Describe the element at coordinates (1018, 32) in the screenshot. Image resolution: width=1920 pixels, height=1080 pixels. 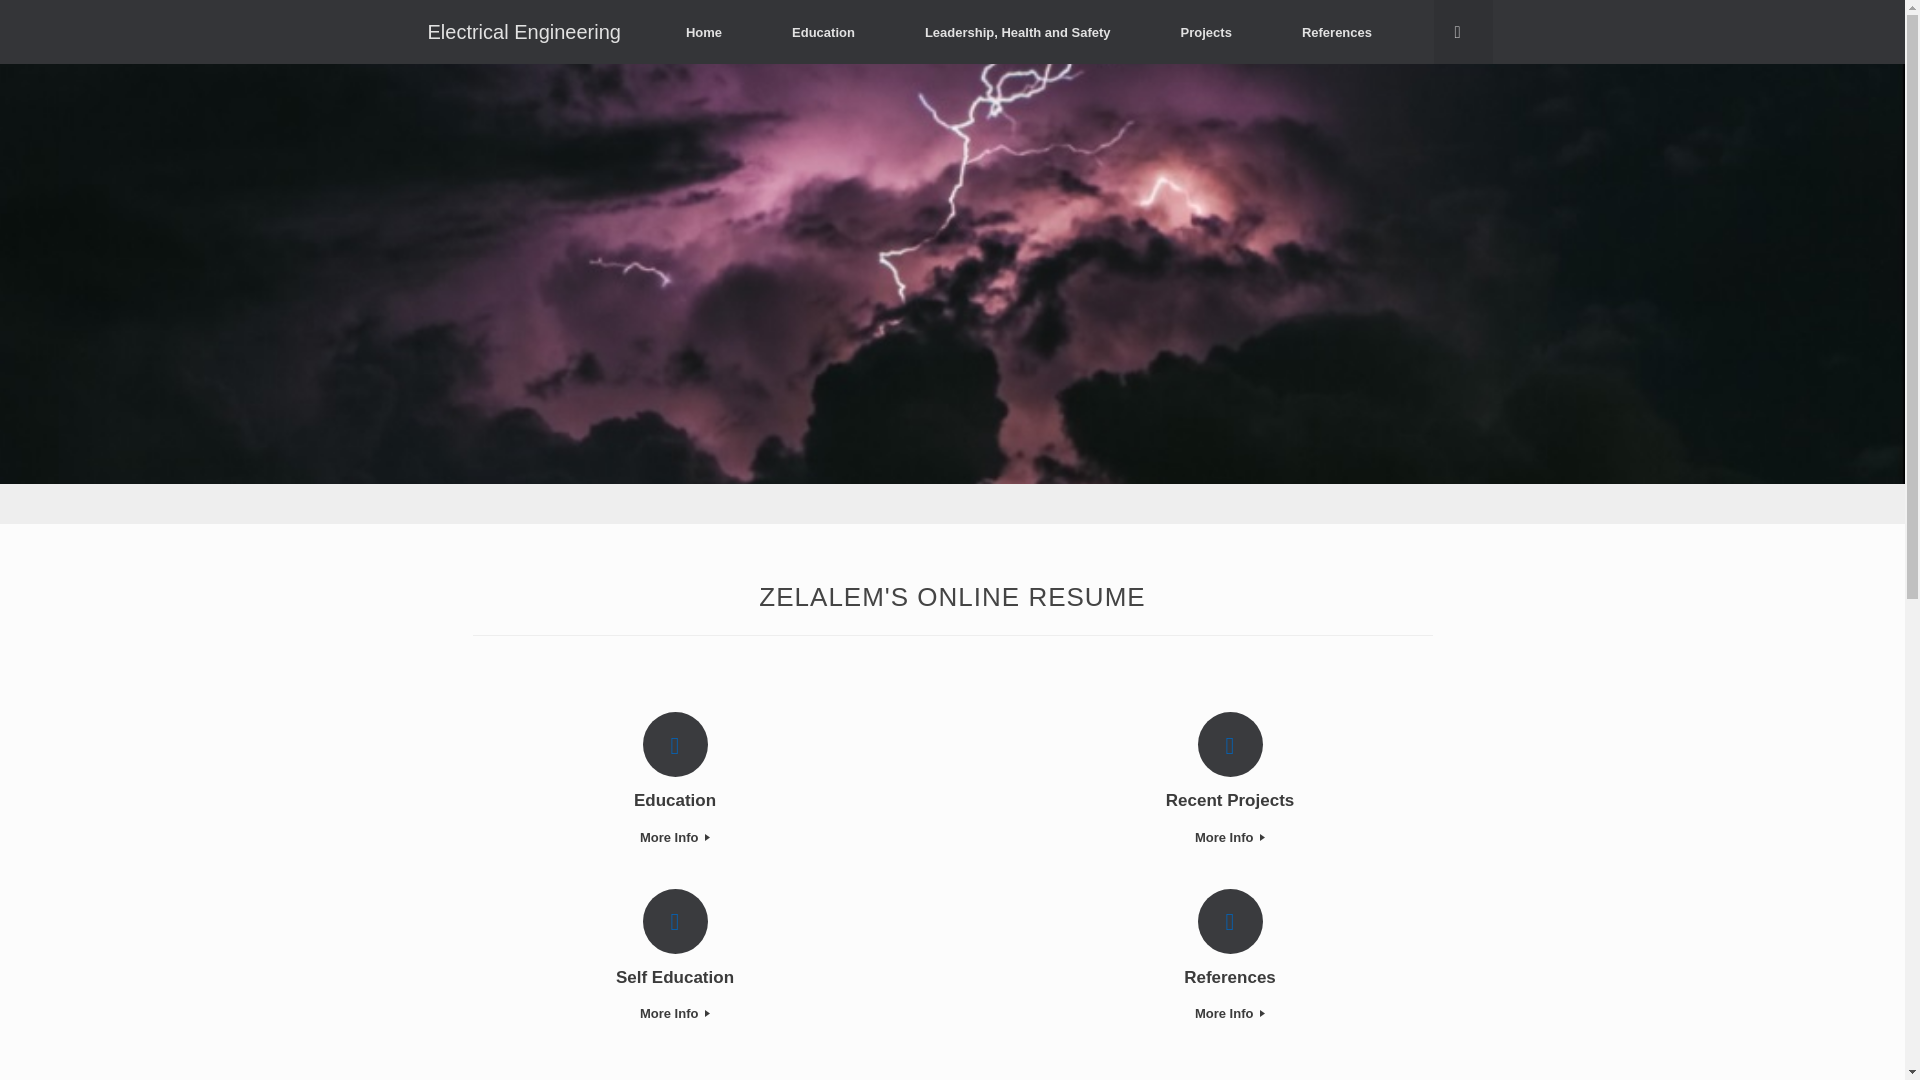
I see `Leadership, Health and Safety` at that location.